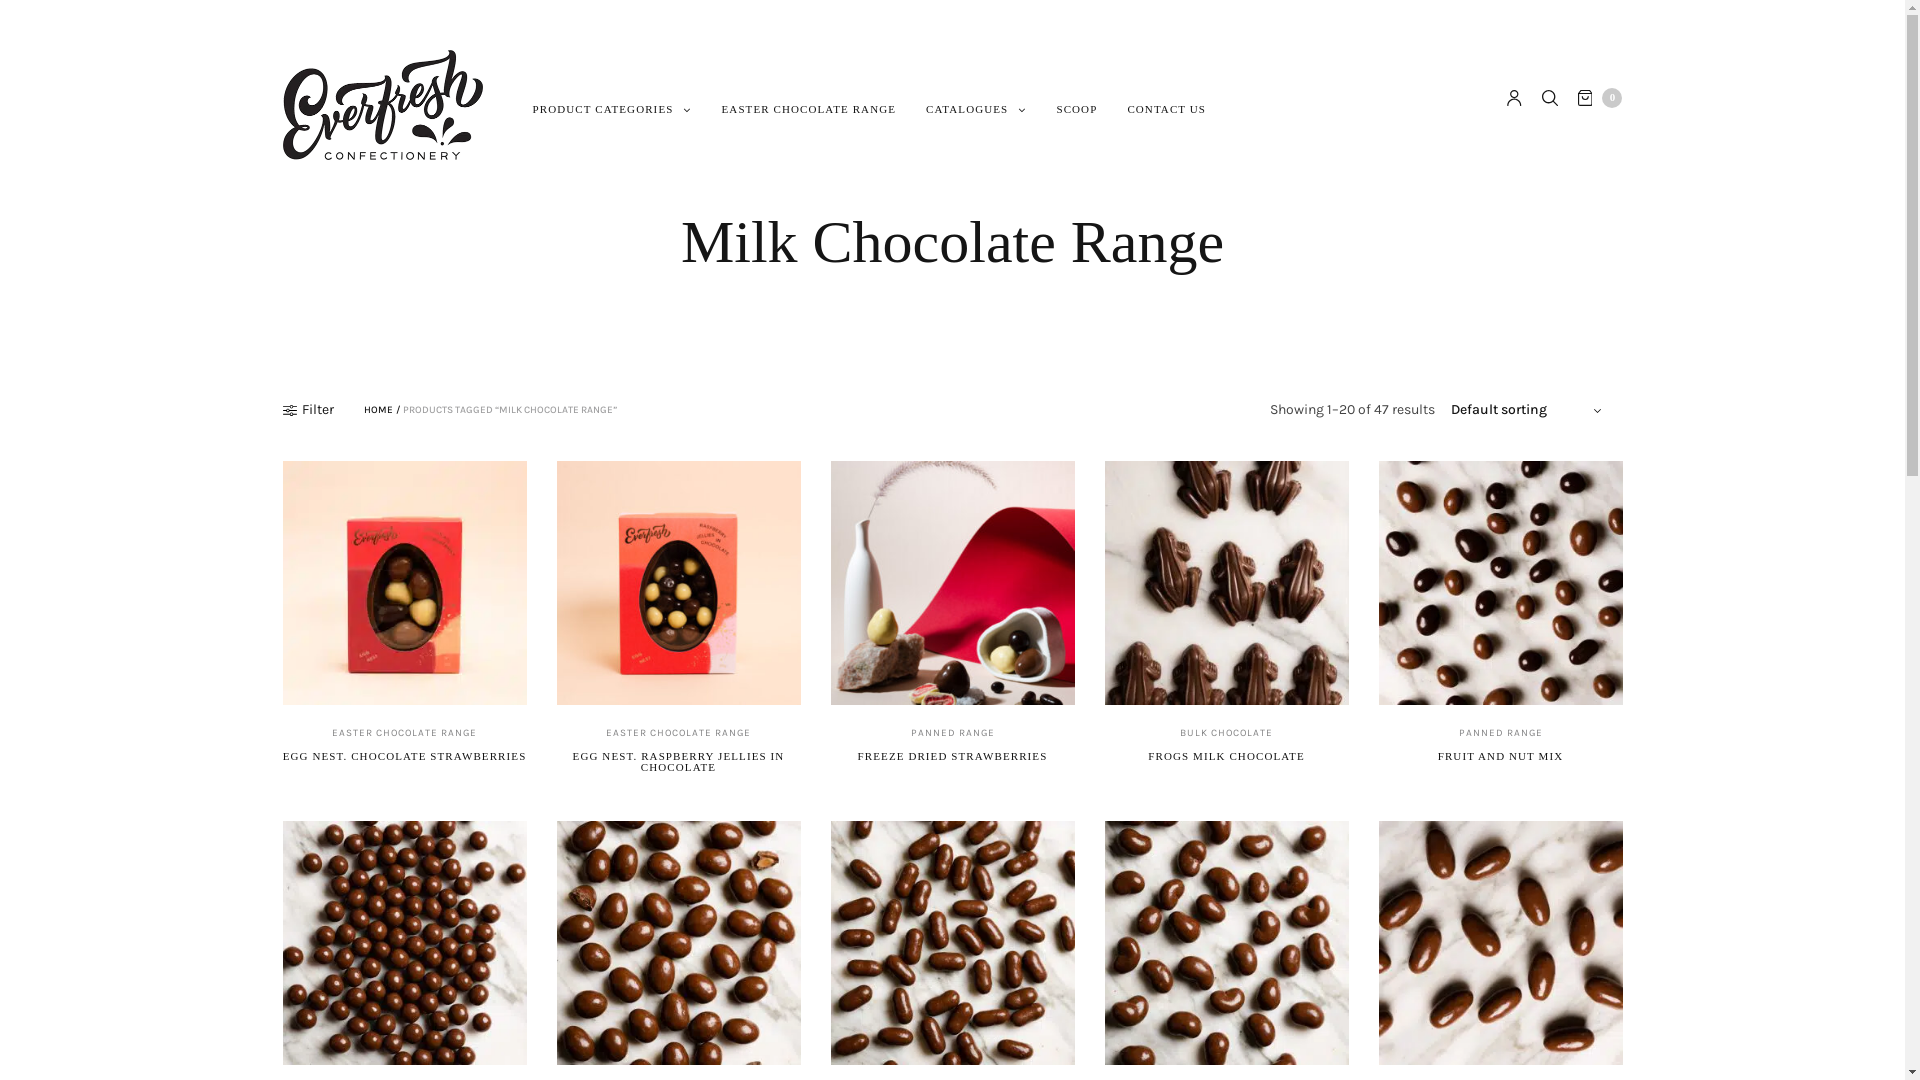 The width and height of the screenshot is (1920, 1080). I want to click on Milk Bullets, so click(952, 943).